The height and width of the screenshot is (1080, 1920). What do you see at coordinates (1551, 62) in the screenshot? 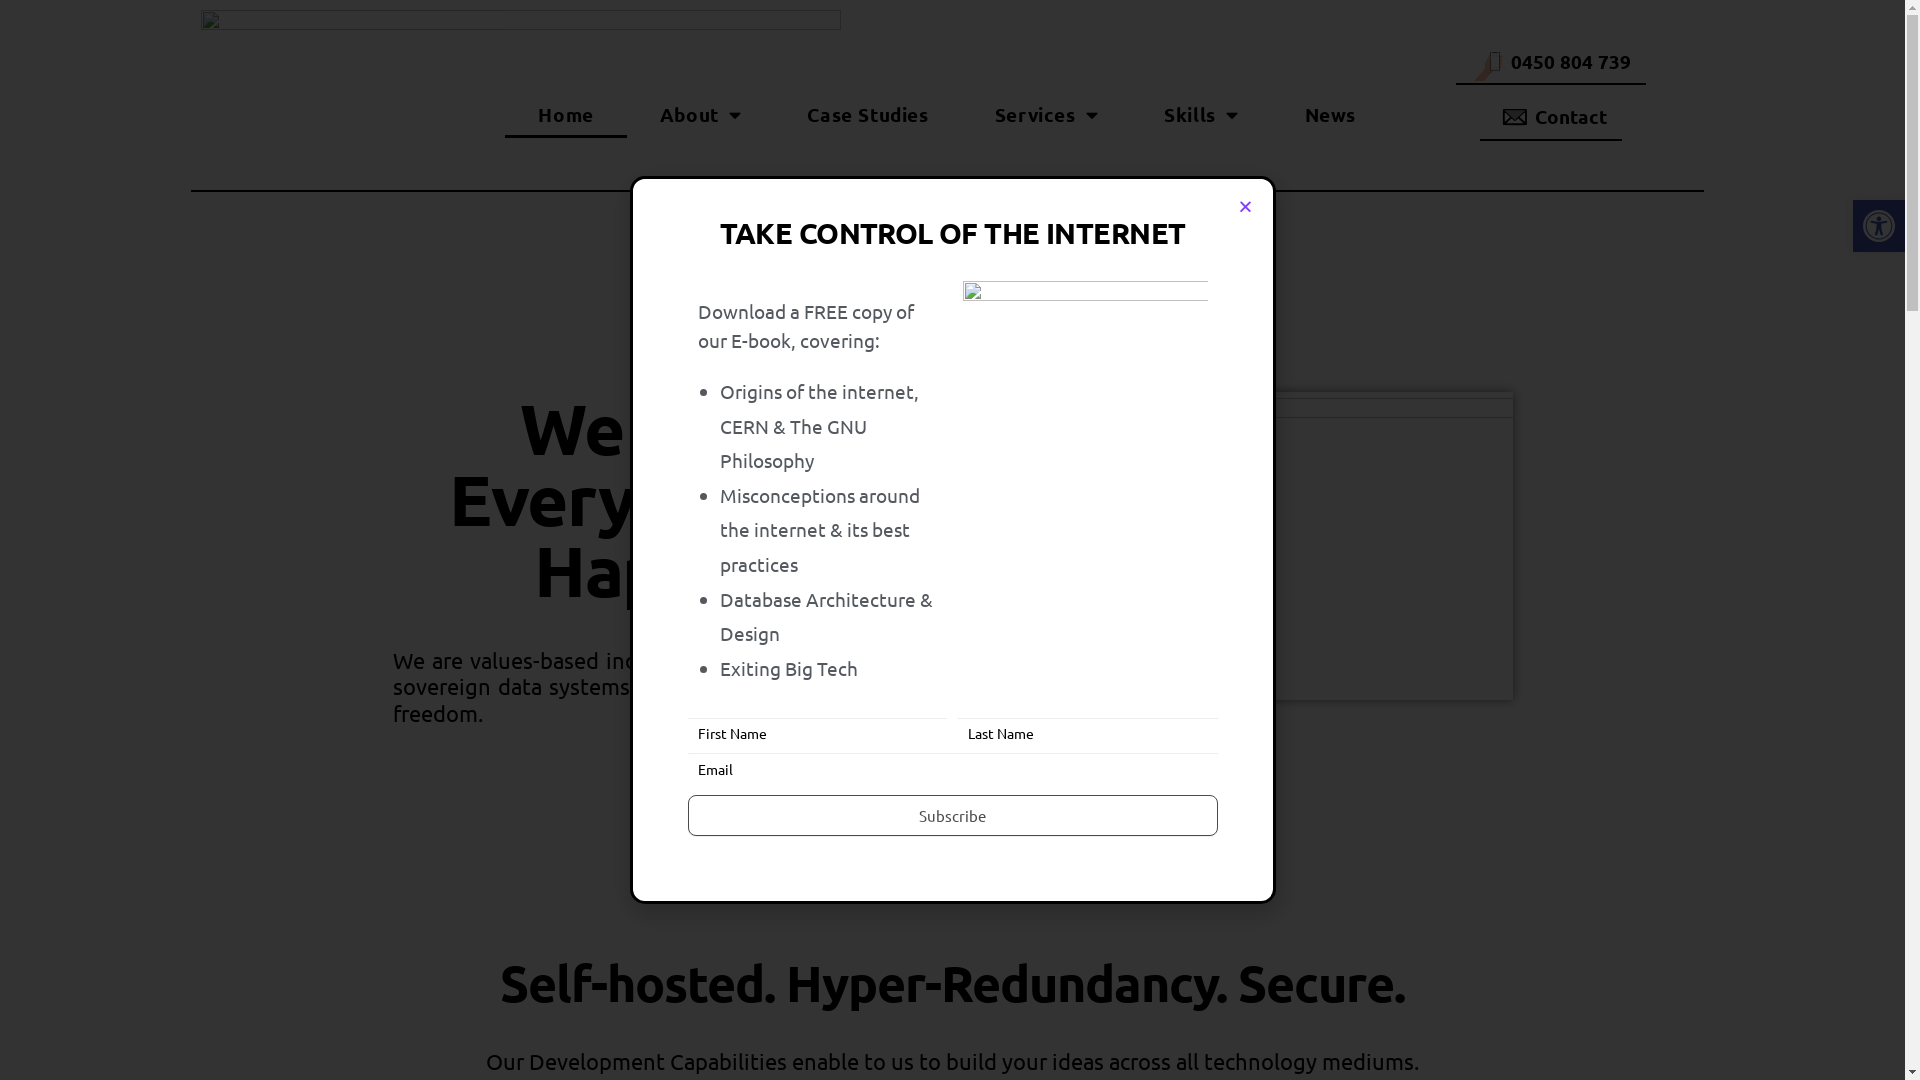
I see `0450 804 739` at bounding box center [1551, 62].